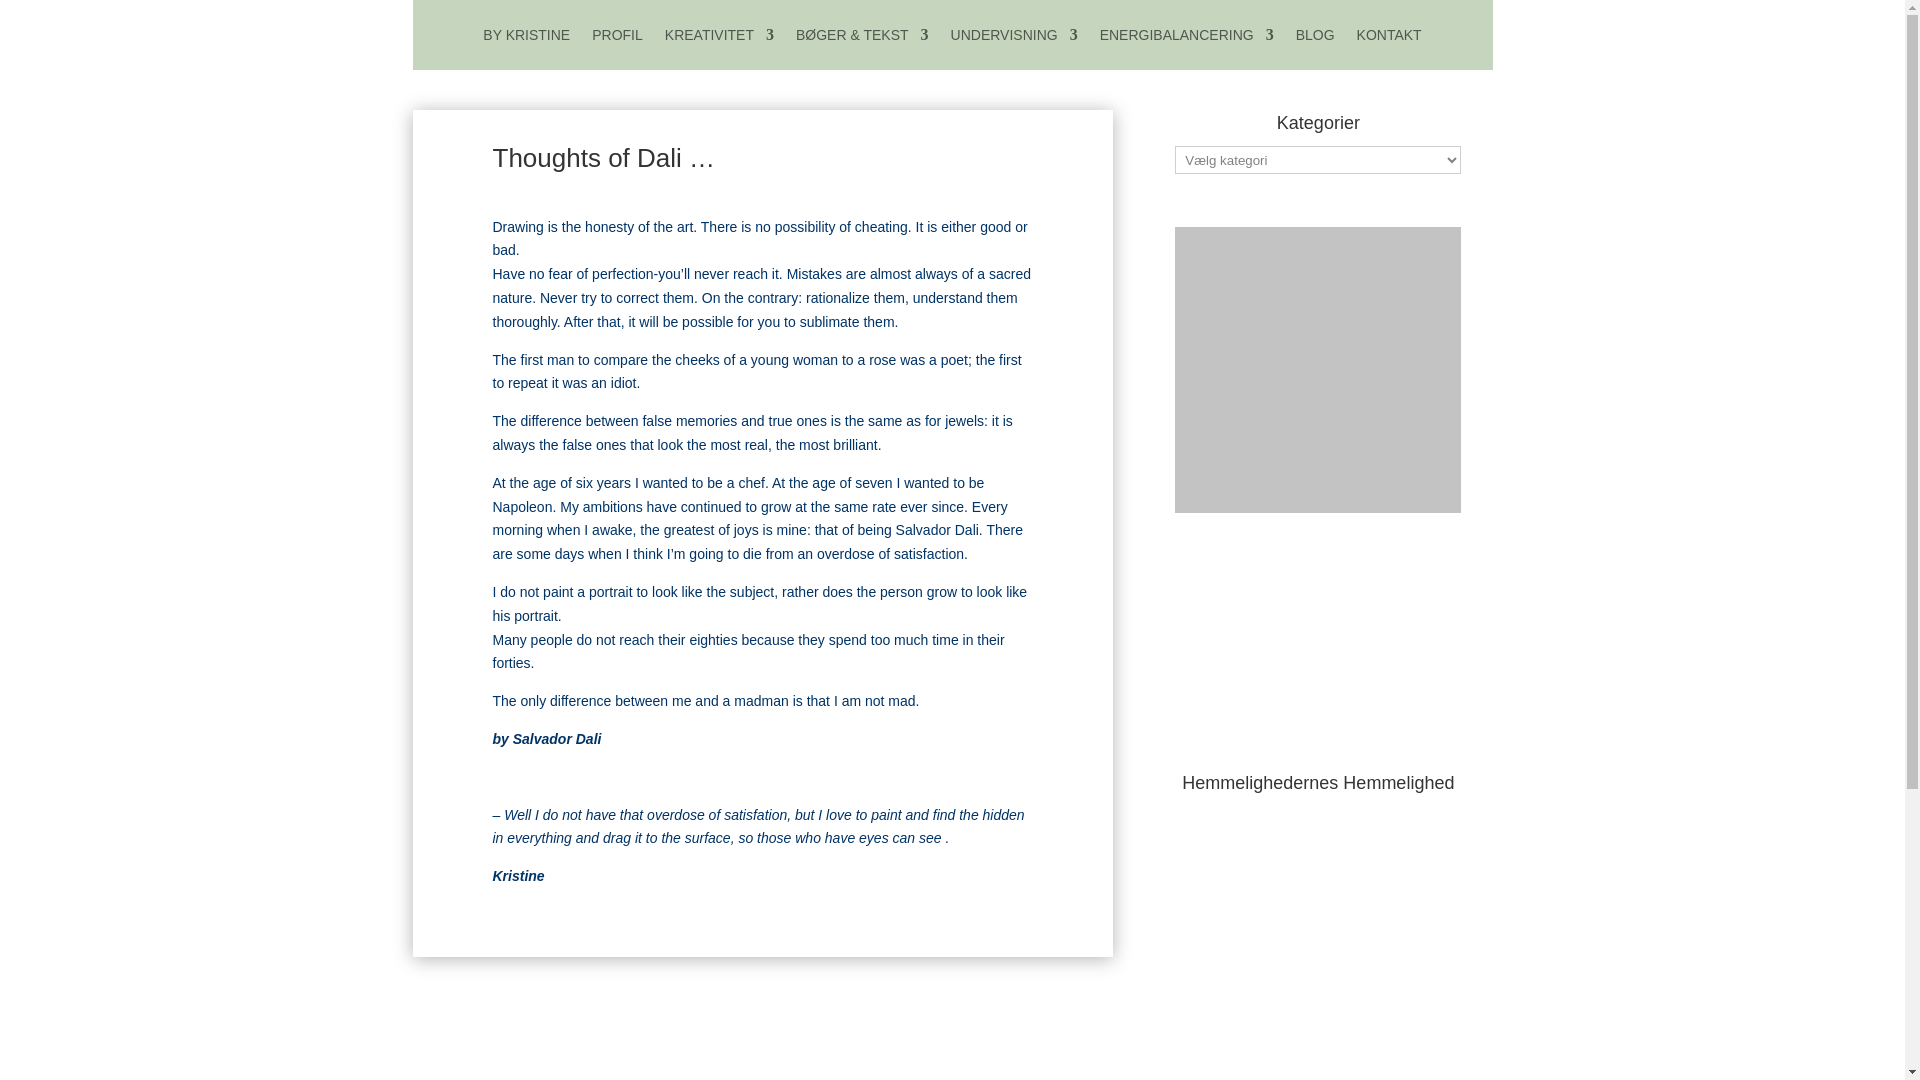  What do you see at coordinates (1315, 38) in the screenshot?
I see `BLOG` at bounding box center [1315, 38].